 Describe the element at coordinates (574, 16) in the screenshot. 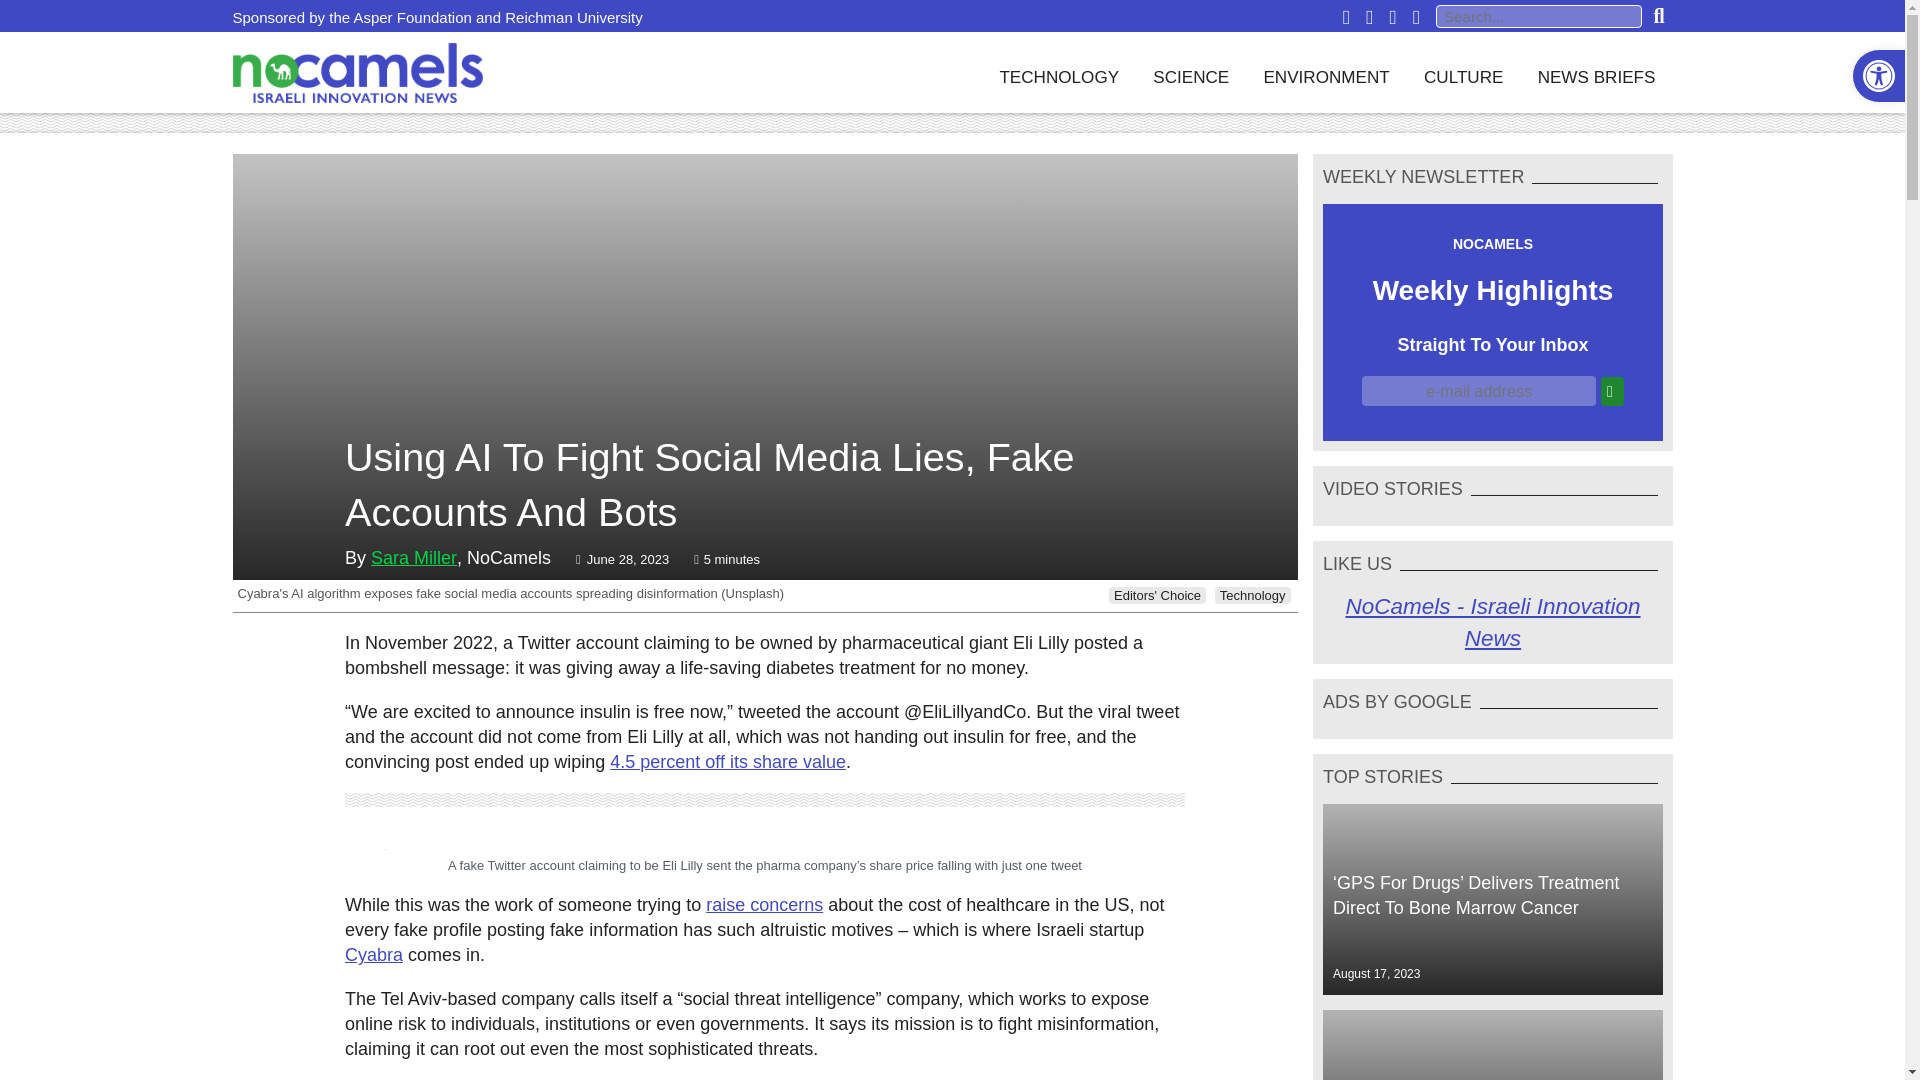

I see `Reichman University` at that location.